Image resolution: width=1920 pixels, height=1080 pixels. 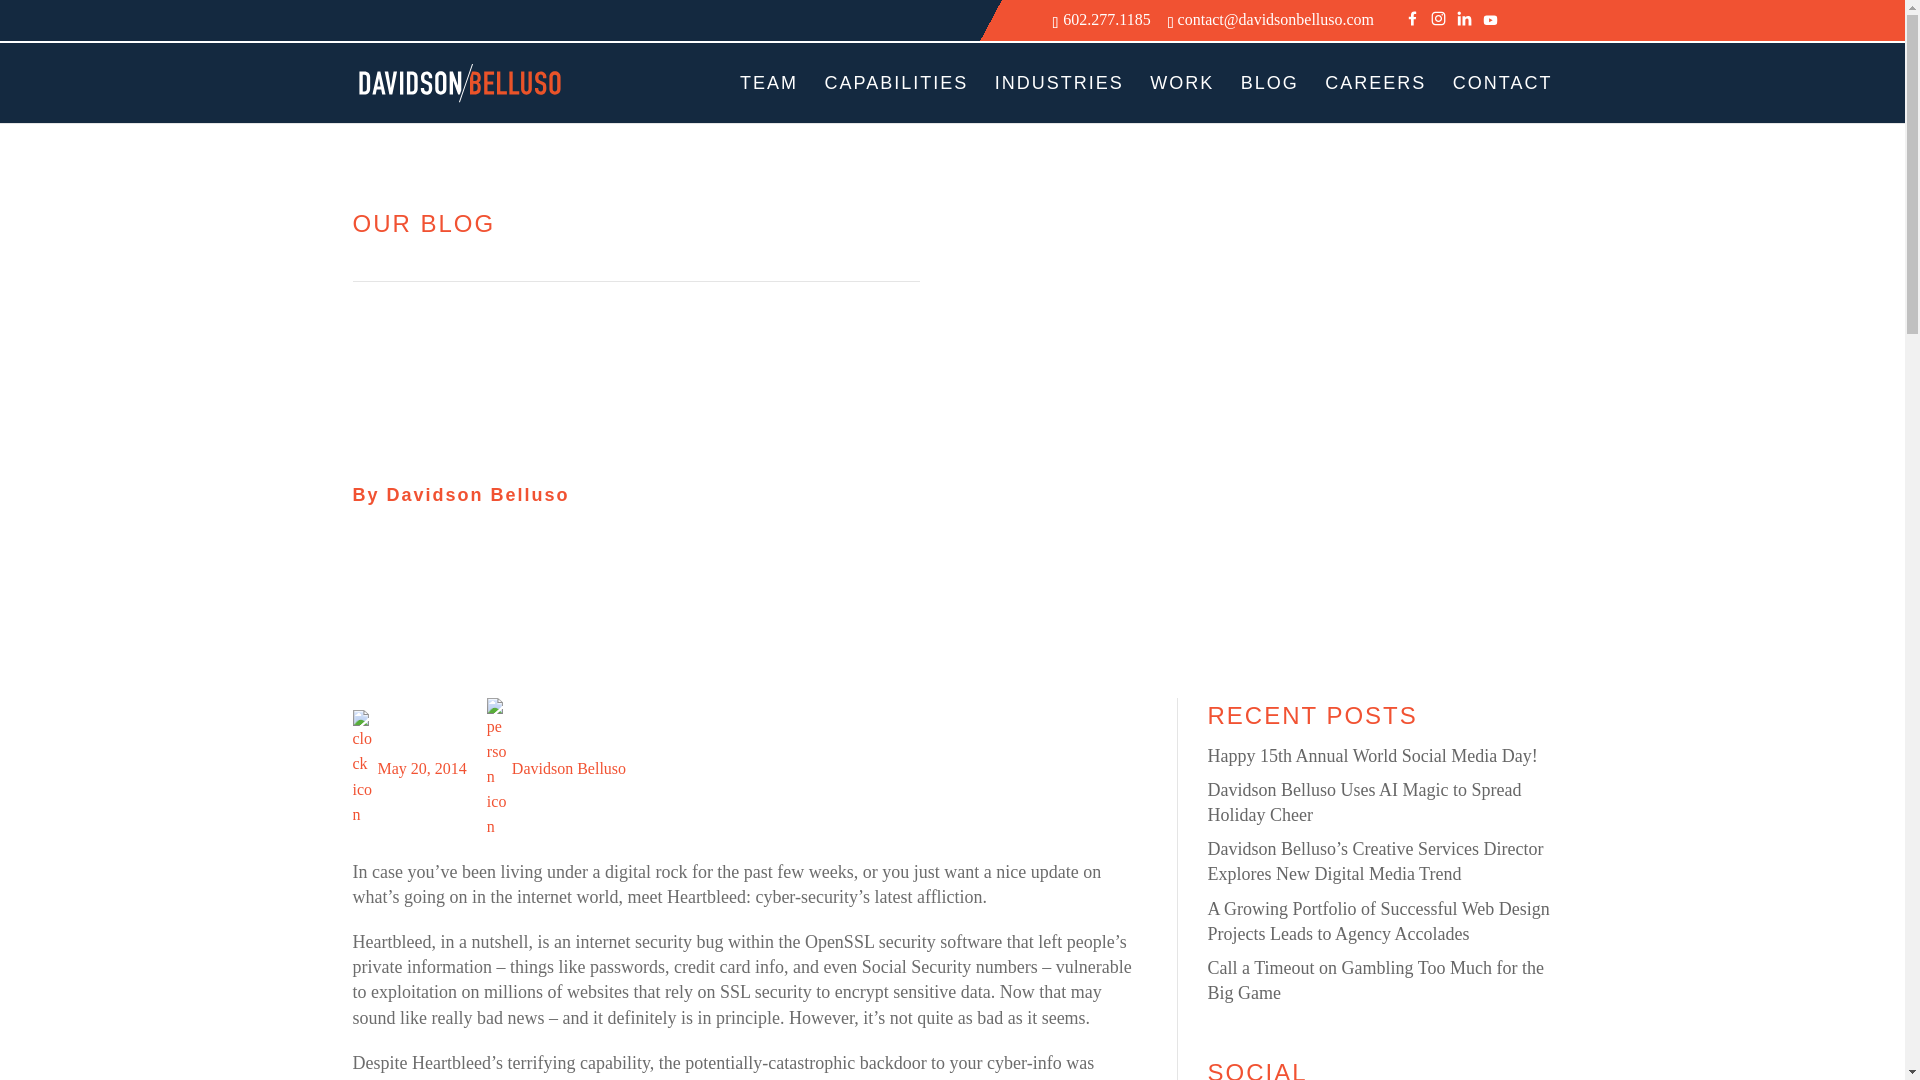 What do you see at coordinates (1372, 756) in the screenshot?
I see `Happy 15th Annual World Social Media Day!` at bounding box center [1372, 756].